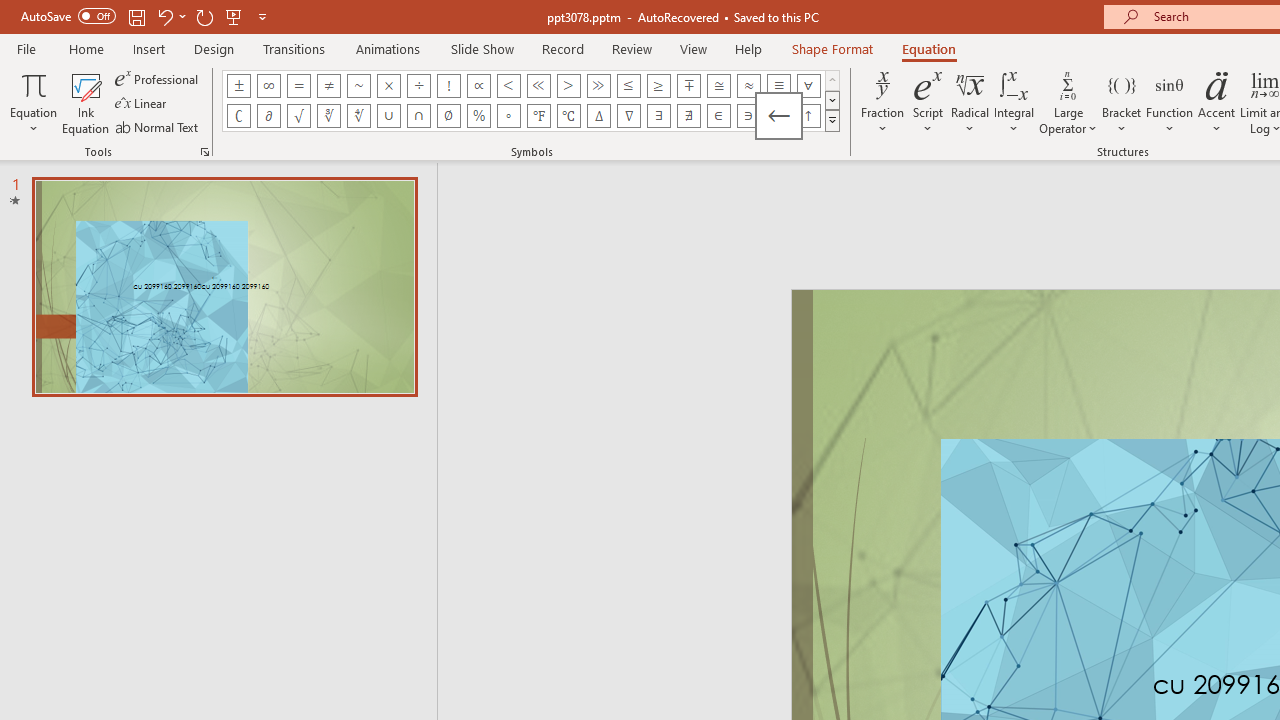 The height and width of the screenshot is (720, 1280). I want to click on Equation, so click(34, 102).